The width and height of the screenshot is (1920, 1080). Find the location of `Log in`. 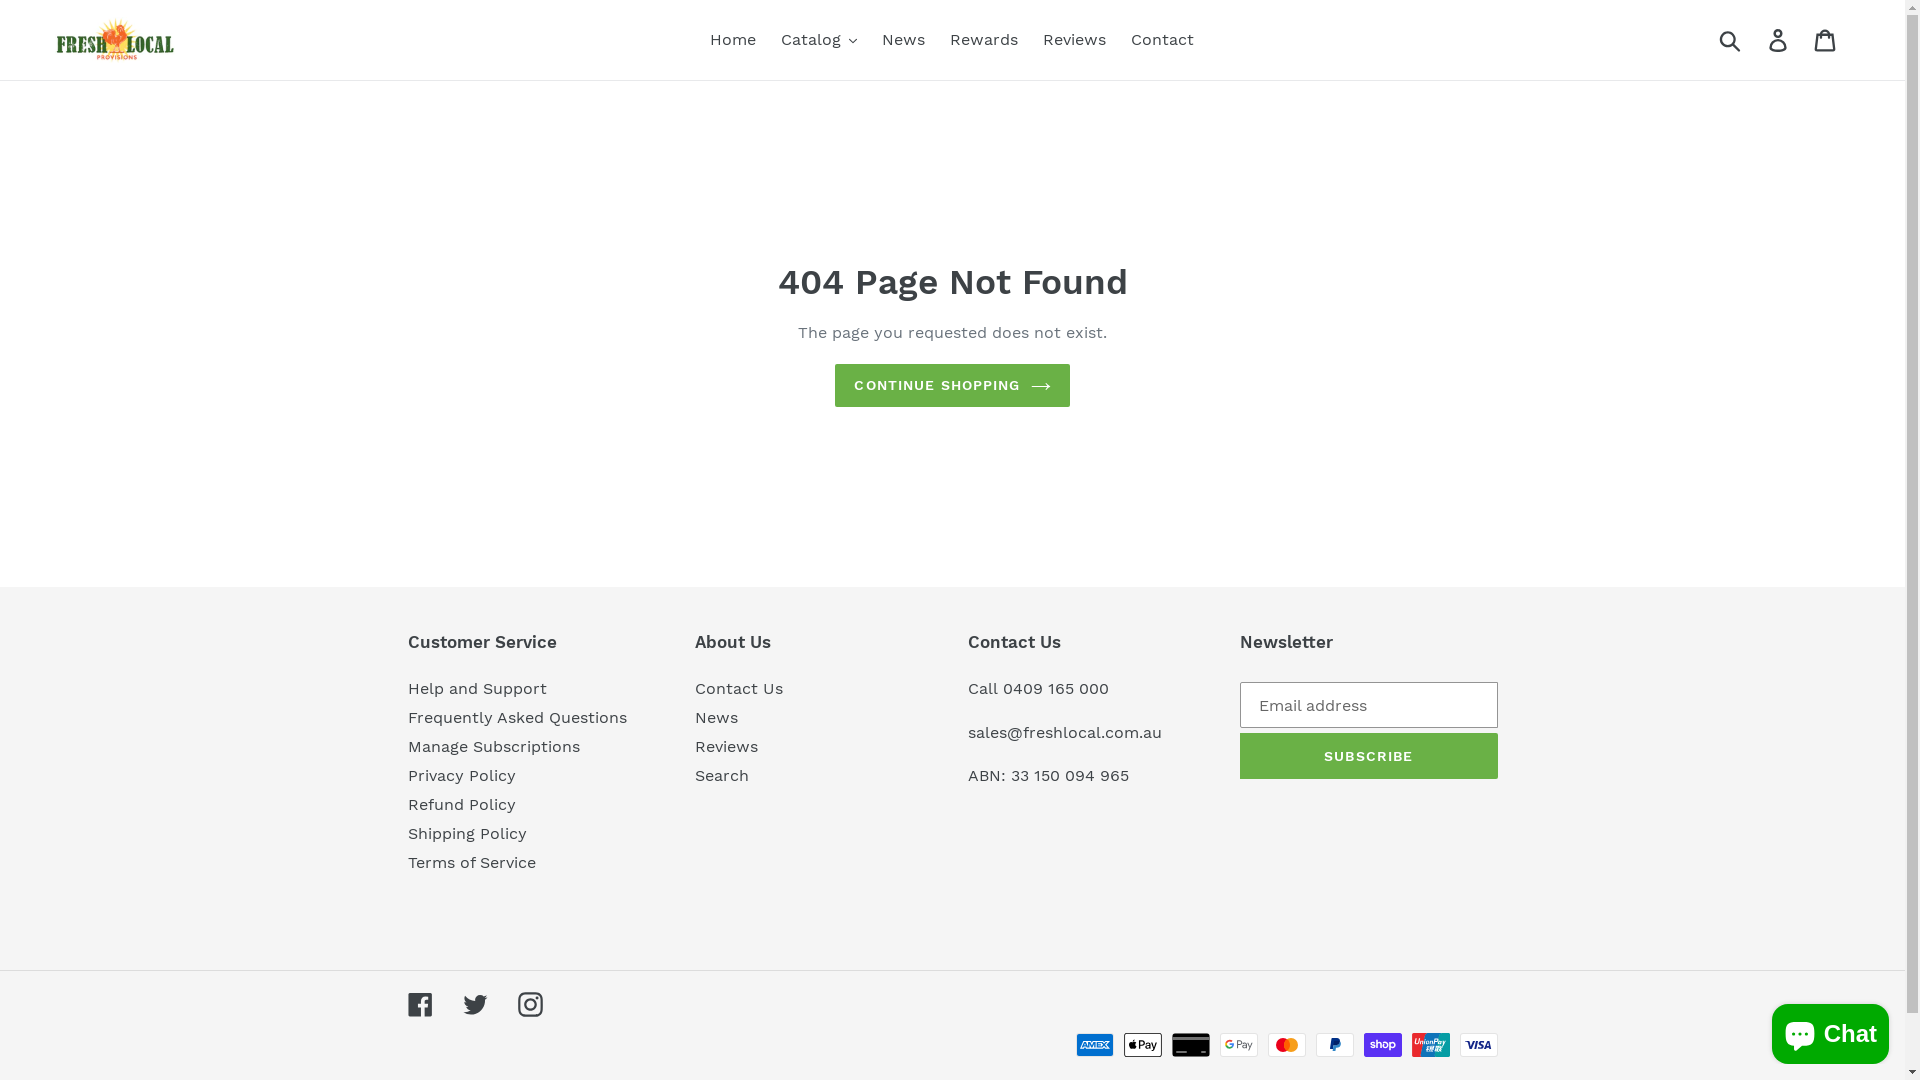

Log in is located at coordinates (1780, 40).